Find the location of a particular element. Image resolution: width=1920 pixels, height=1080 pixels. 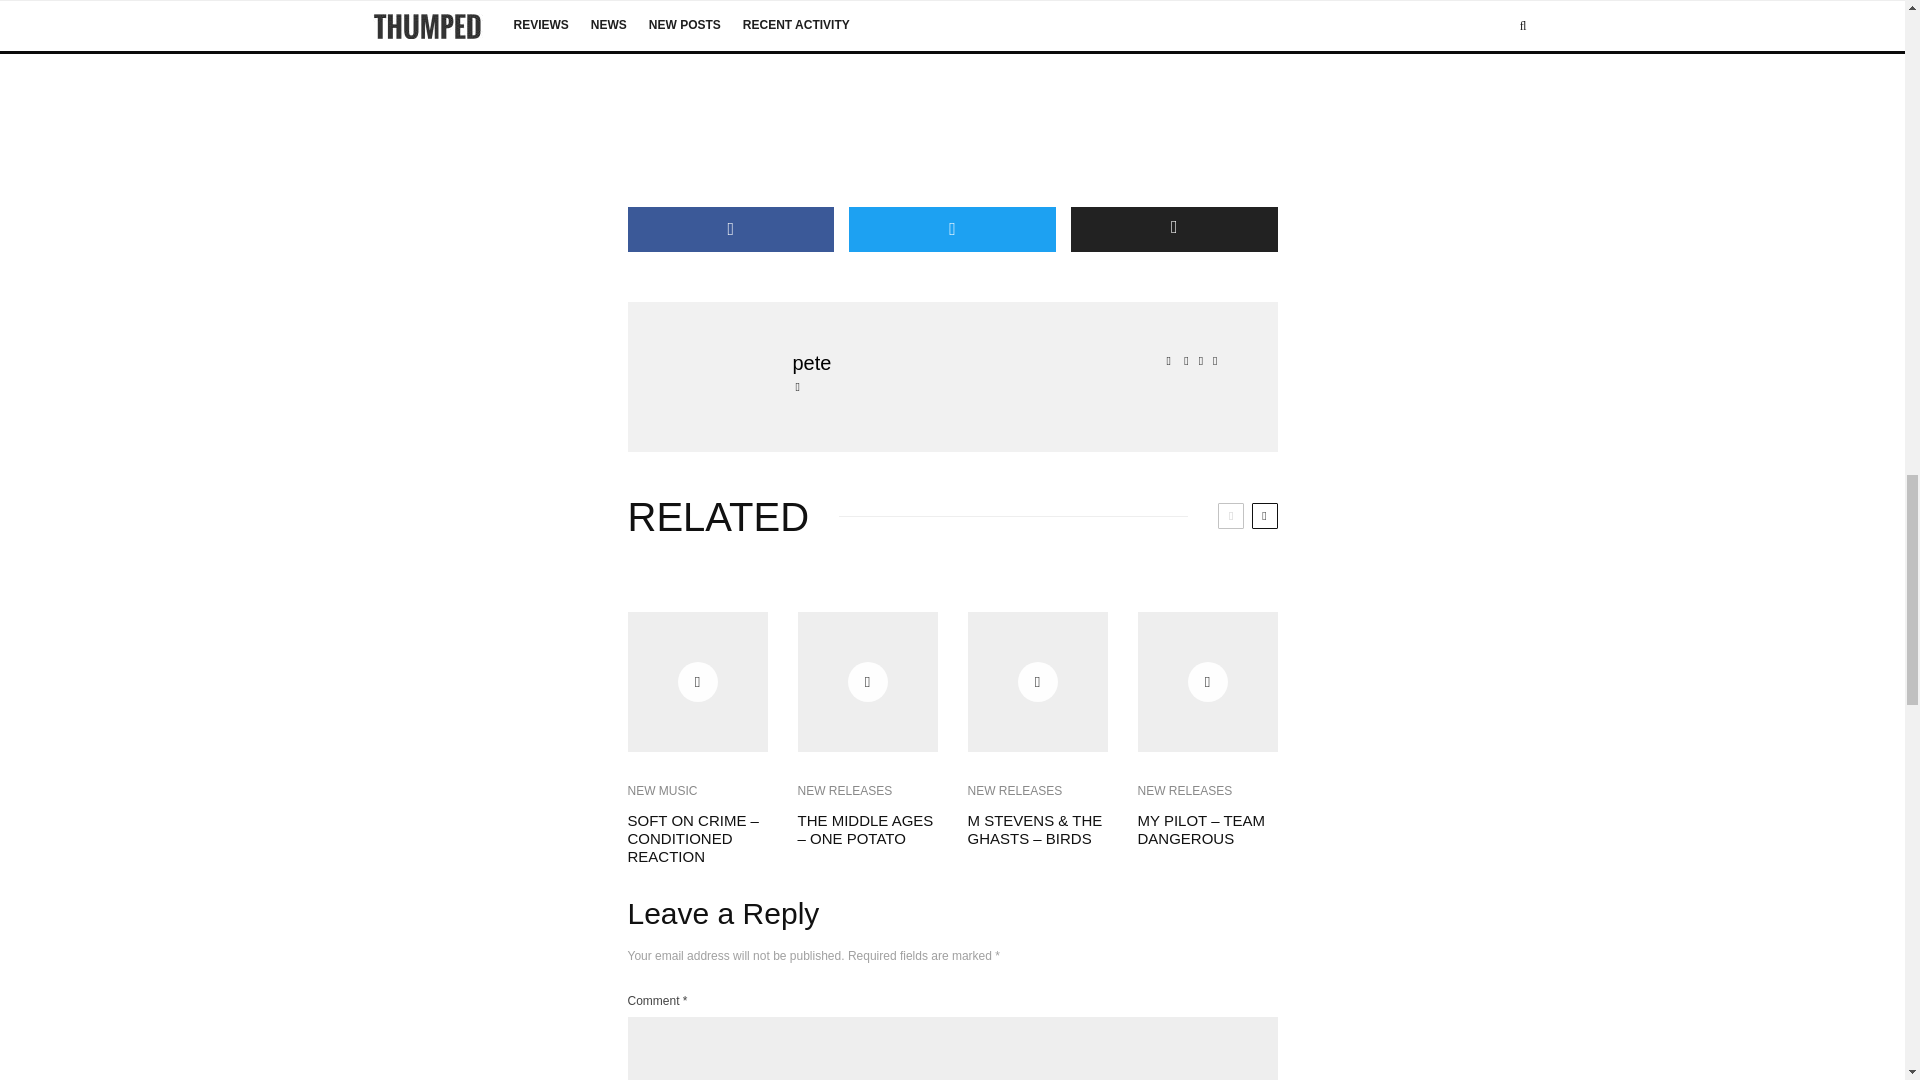

O EMPEROR is located at coordinates (1017, 14).